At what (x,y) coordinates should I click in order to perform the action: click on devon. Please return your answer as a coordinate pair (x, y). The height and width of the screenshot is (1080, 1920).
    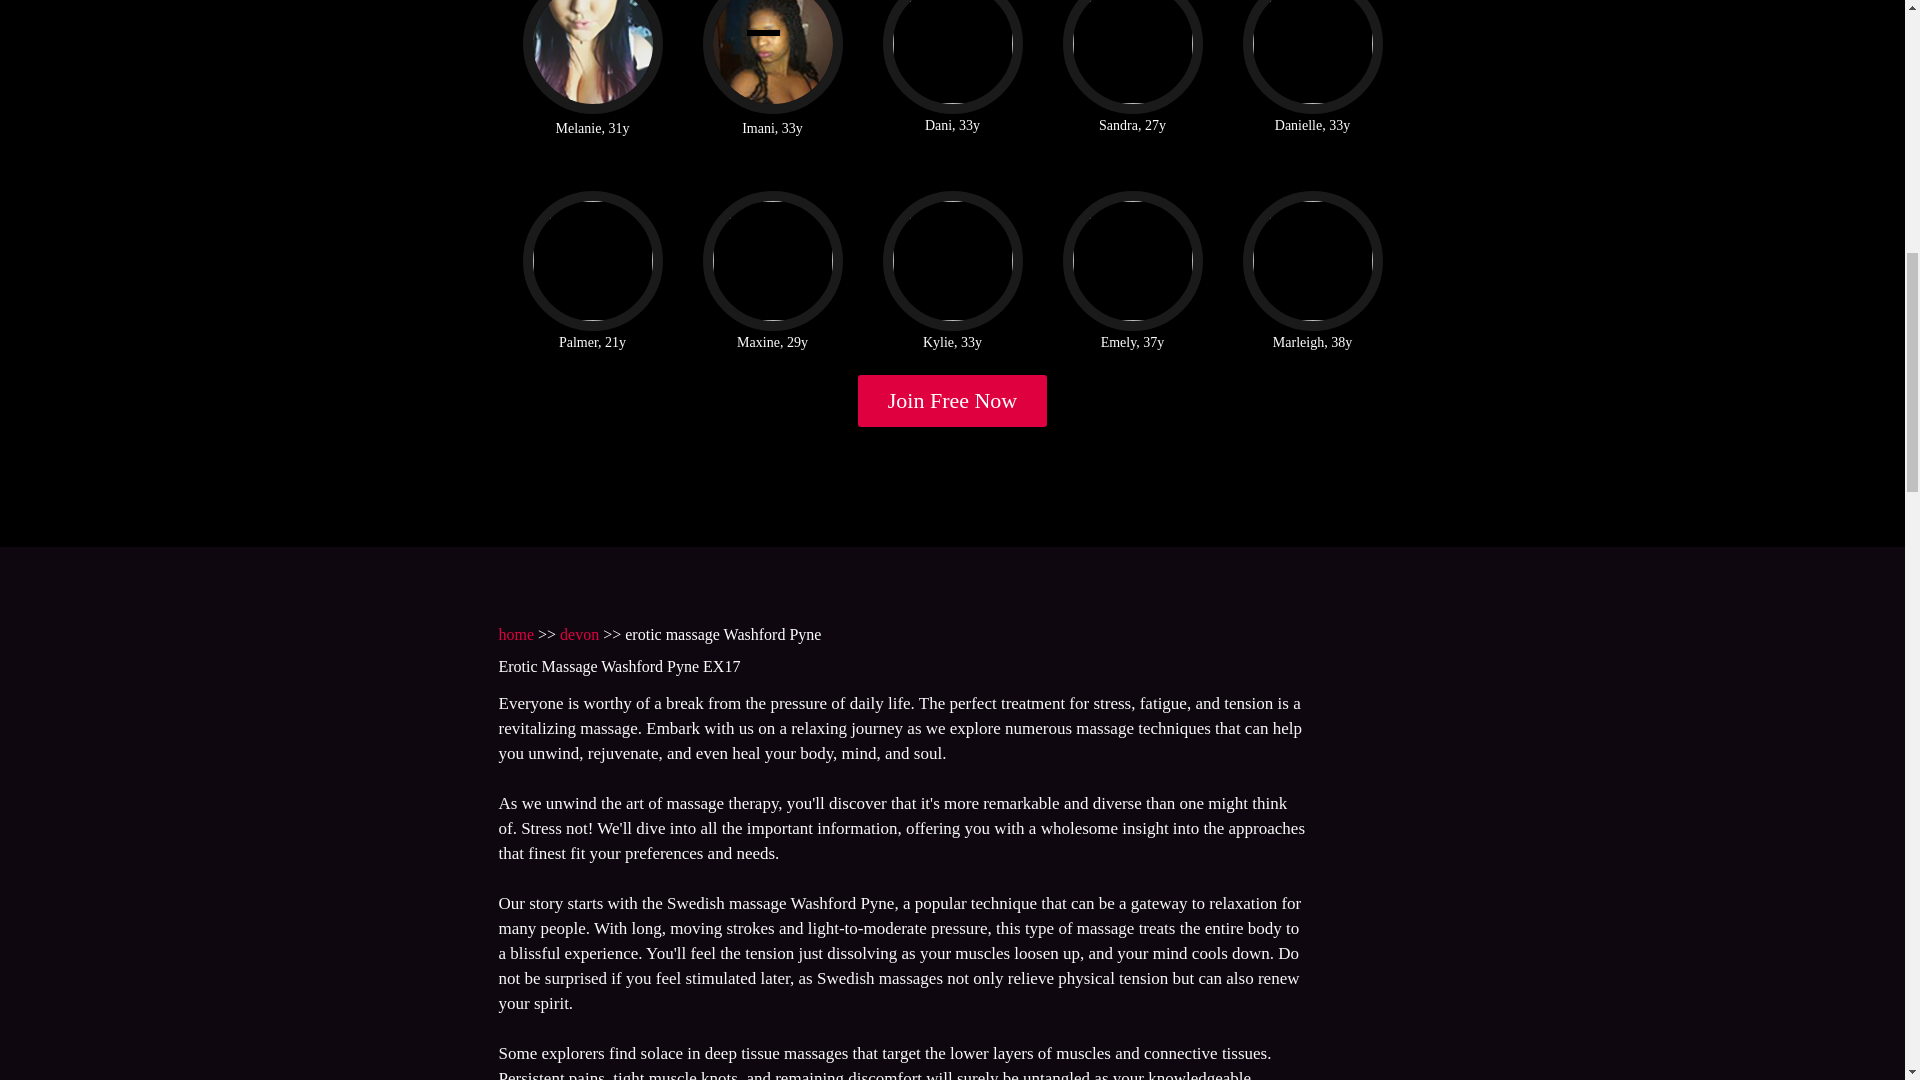
    Looking at the image, I should click on (580, 634).